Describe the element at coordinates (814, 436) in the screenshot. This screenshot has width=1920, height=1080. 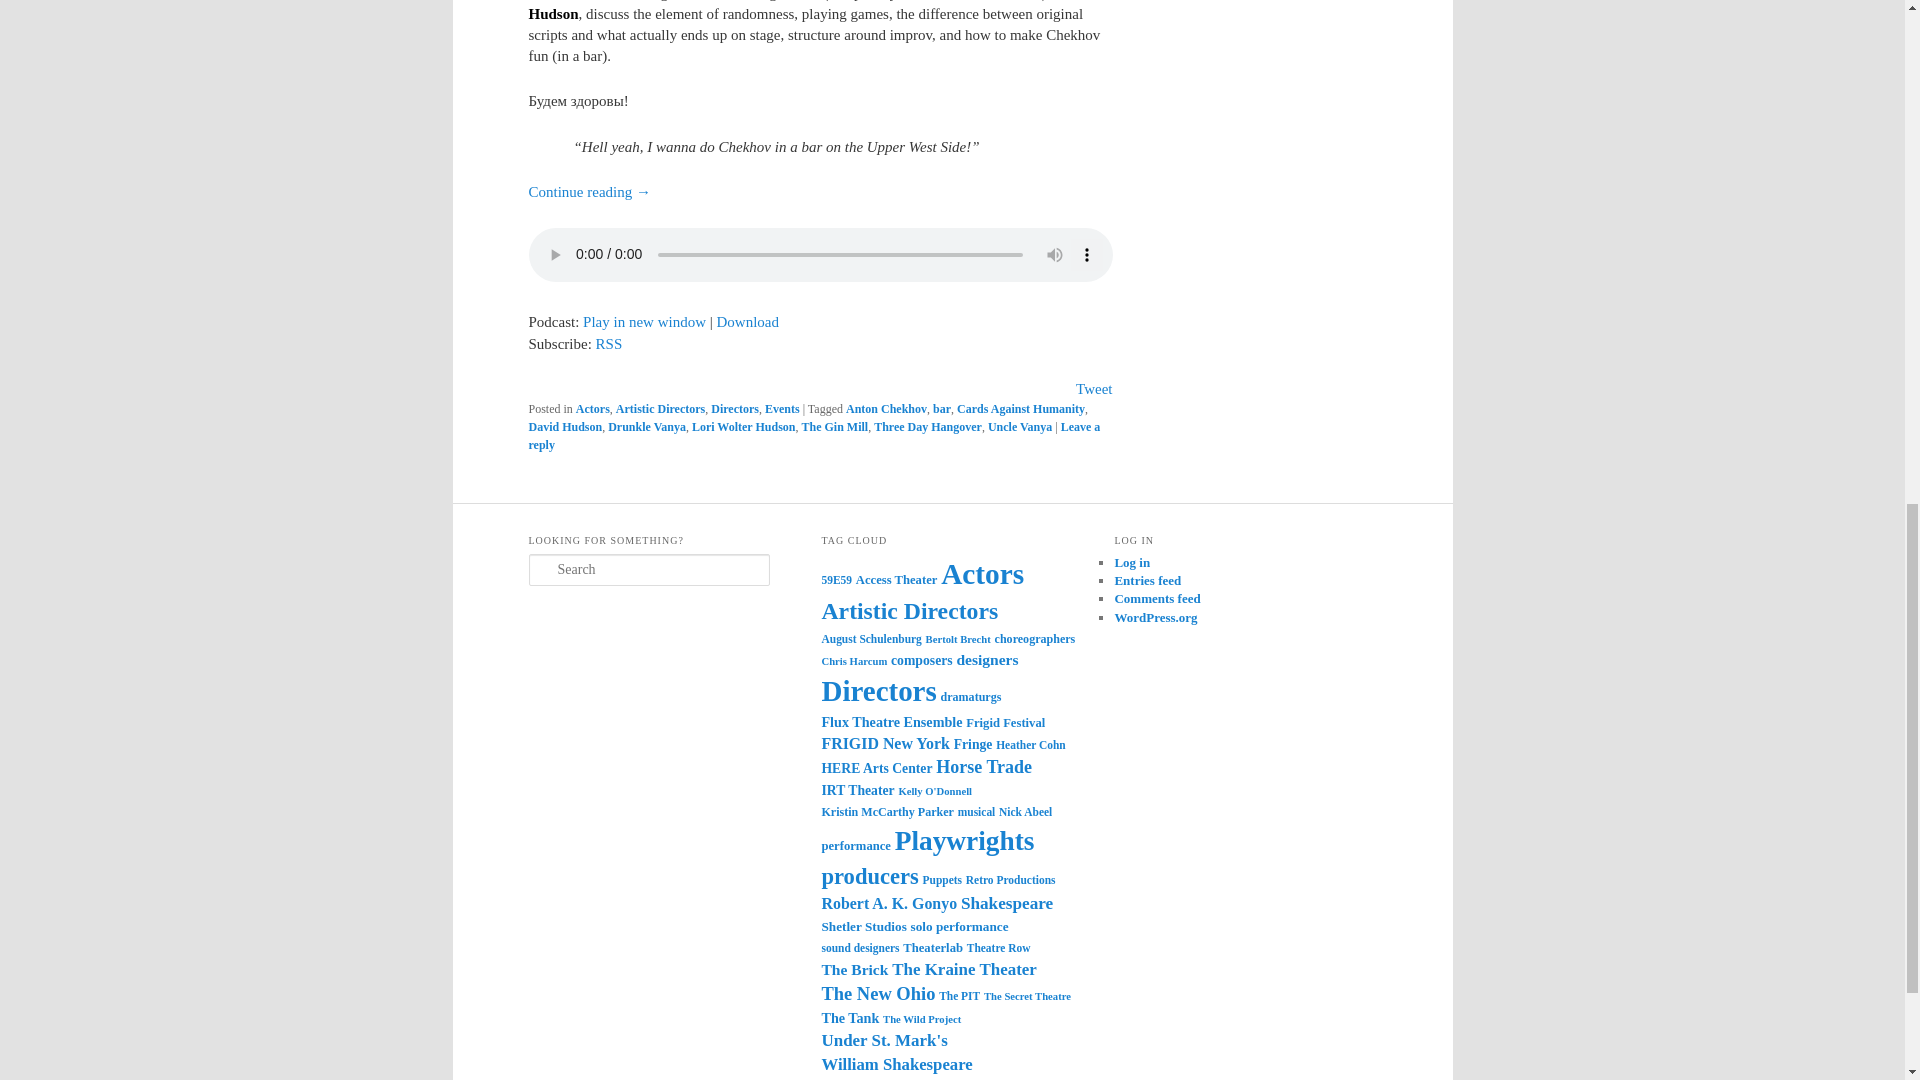
I see `Leave a reply` at that location.